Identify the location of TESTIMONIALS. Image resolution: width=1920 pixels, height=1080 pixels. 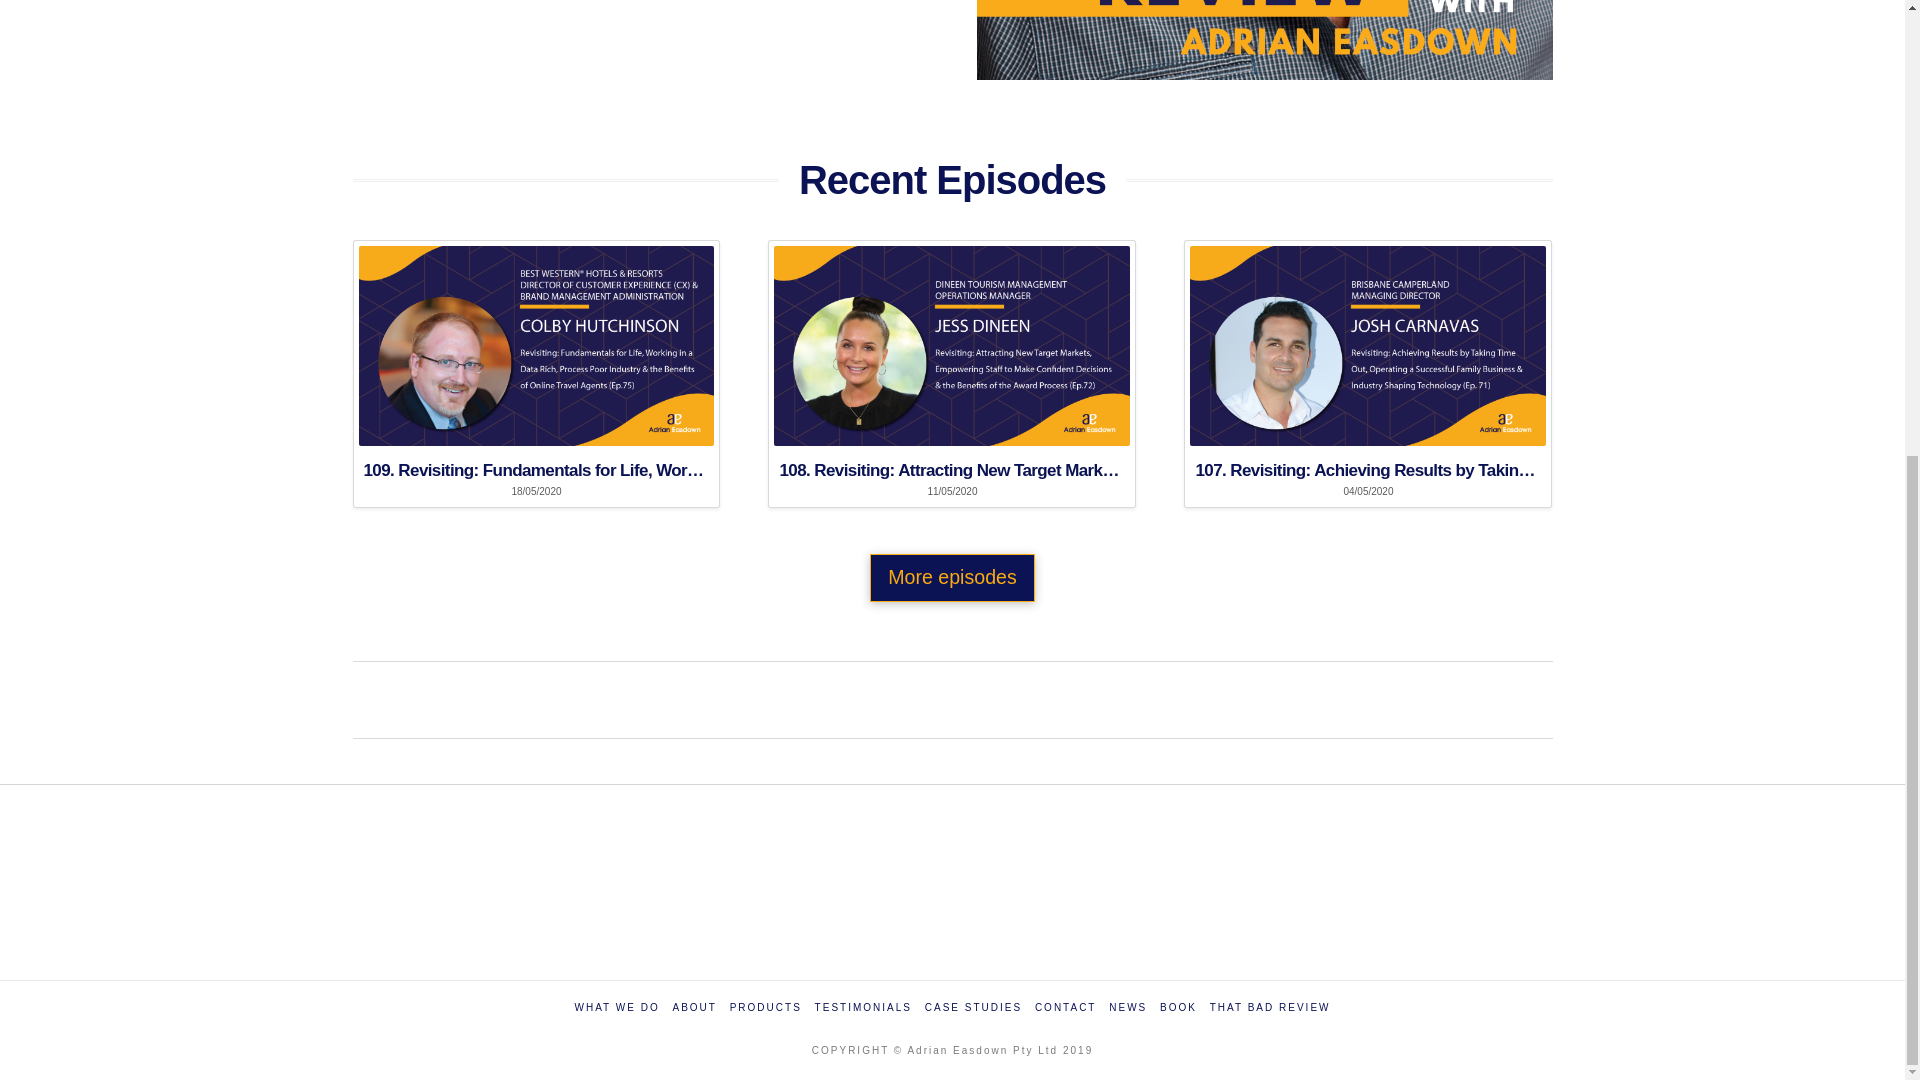
(863, 1008).